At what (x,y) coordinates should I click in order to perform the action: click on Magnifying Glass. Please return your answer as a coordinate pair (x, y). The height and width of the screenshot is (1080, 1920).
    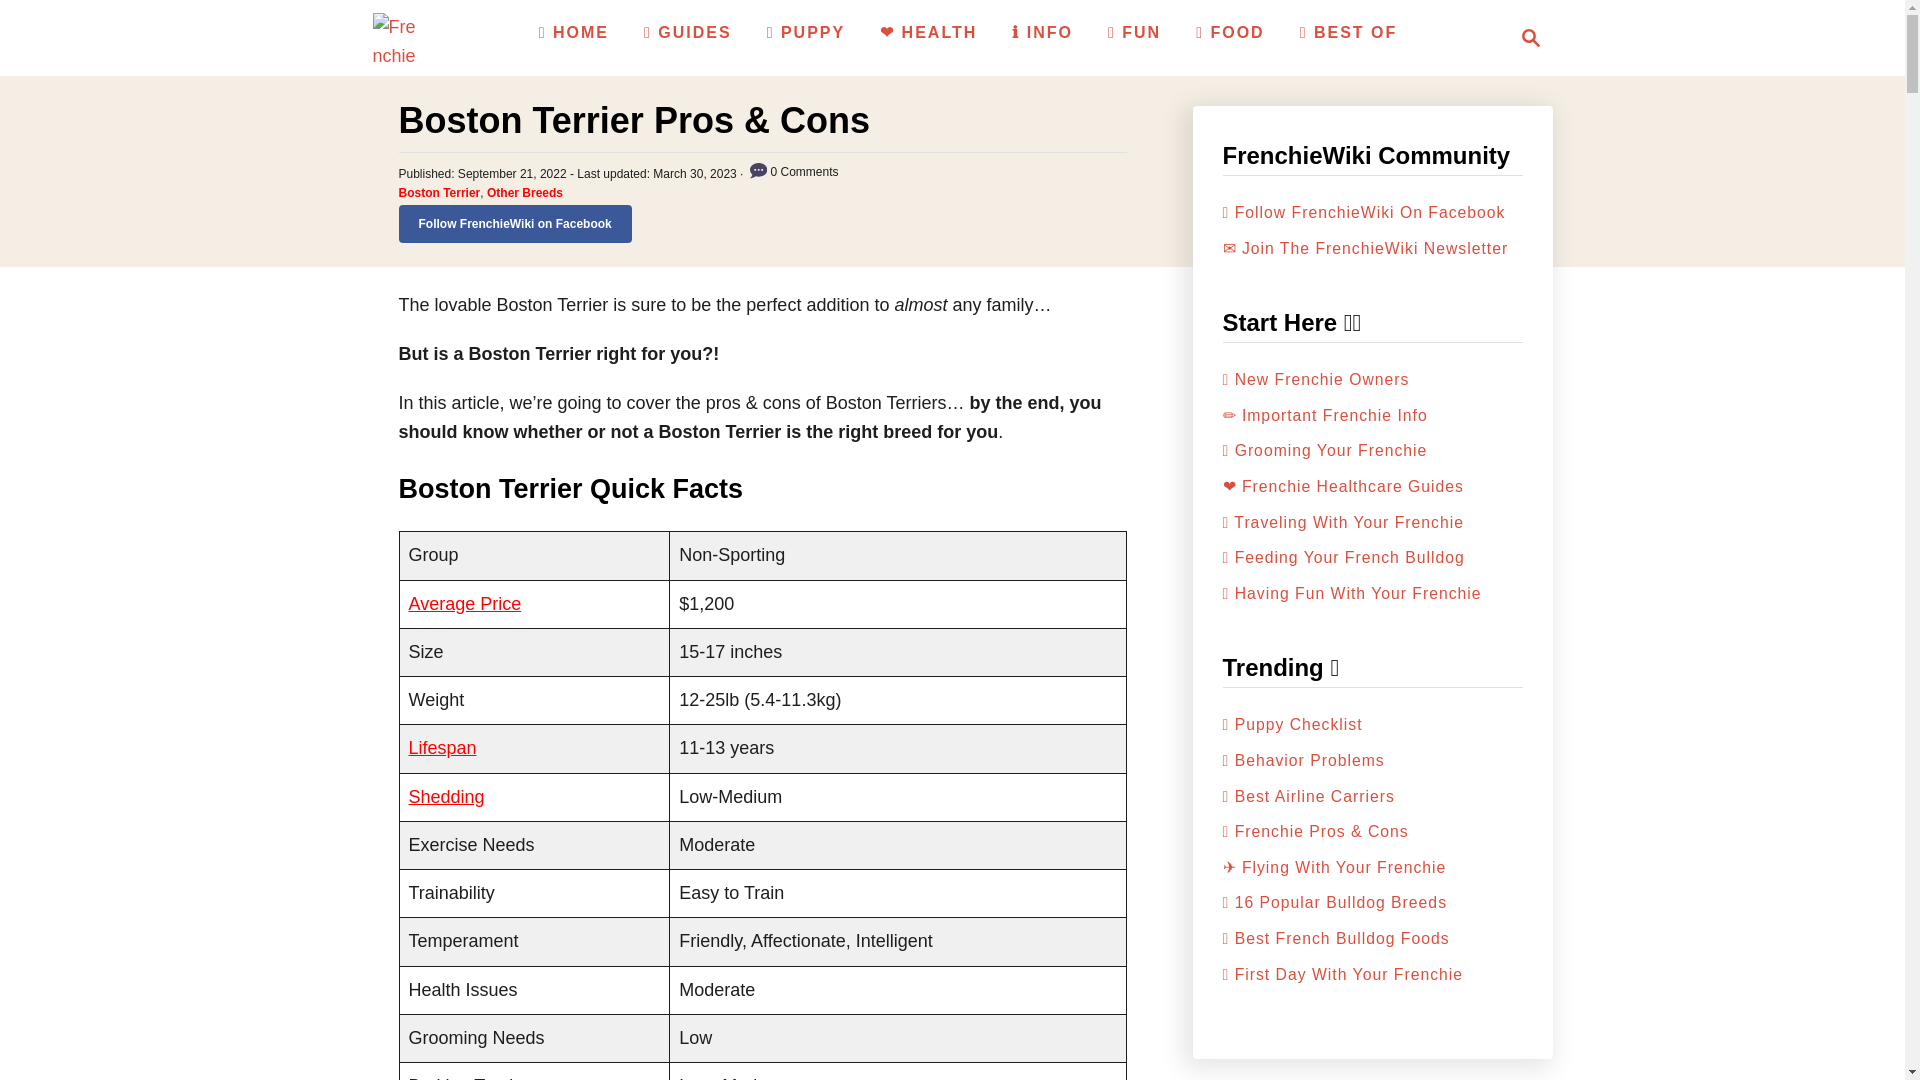
    Looking at the image, I should click on (1524, 37).